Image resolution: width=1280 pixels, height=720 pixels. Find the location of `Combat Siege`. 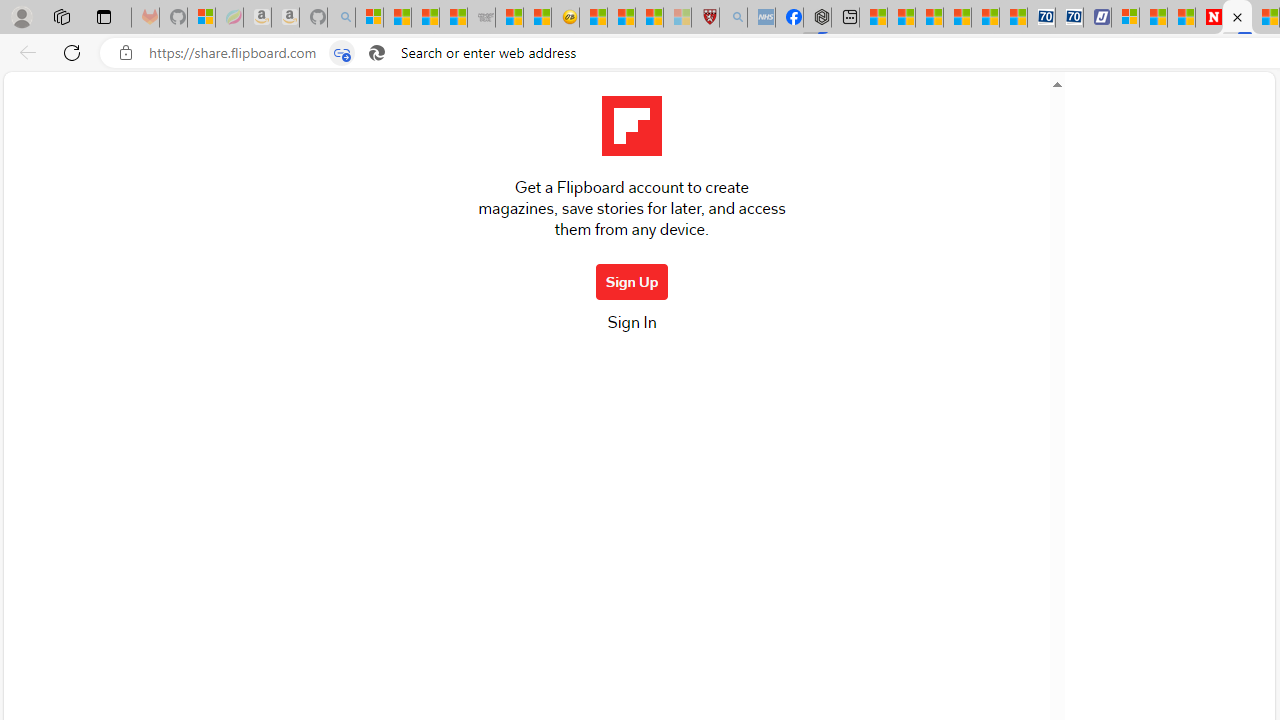

Combat Siege is located at coordinates (482, 18).